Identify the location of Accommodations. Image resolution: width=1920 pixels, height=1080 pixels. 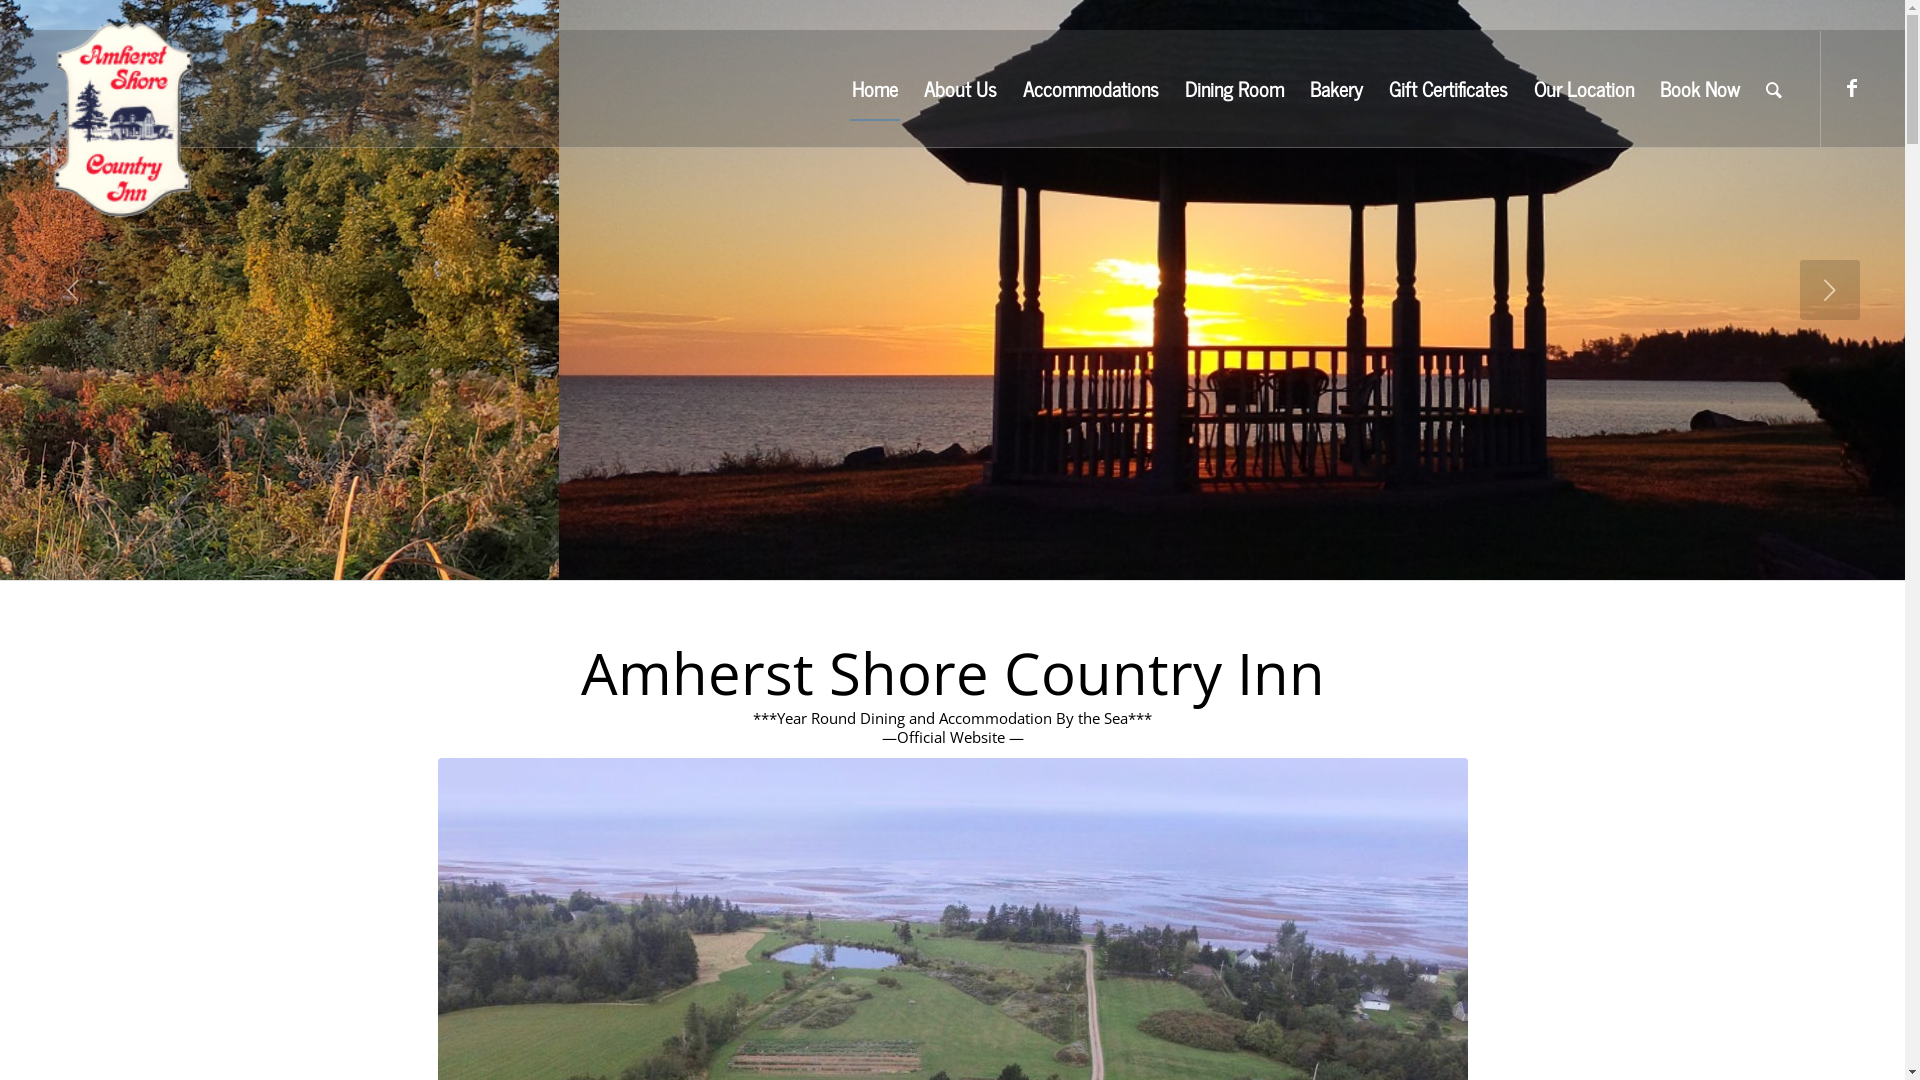
(1090, 89).